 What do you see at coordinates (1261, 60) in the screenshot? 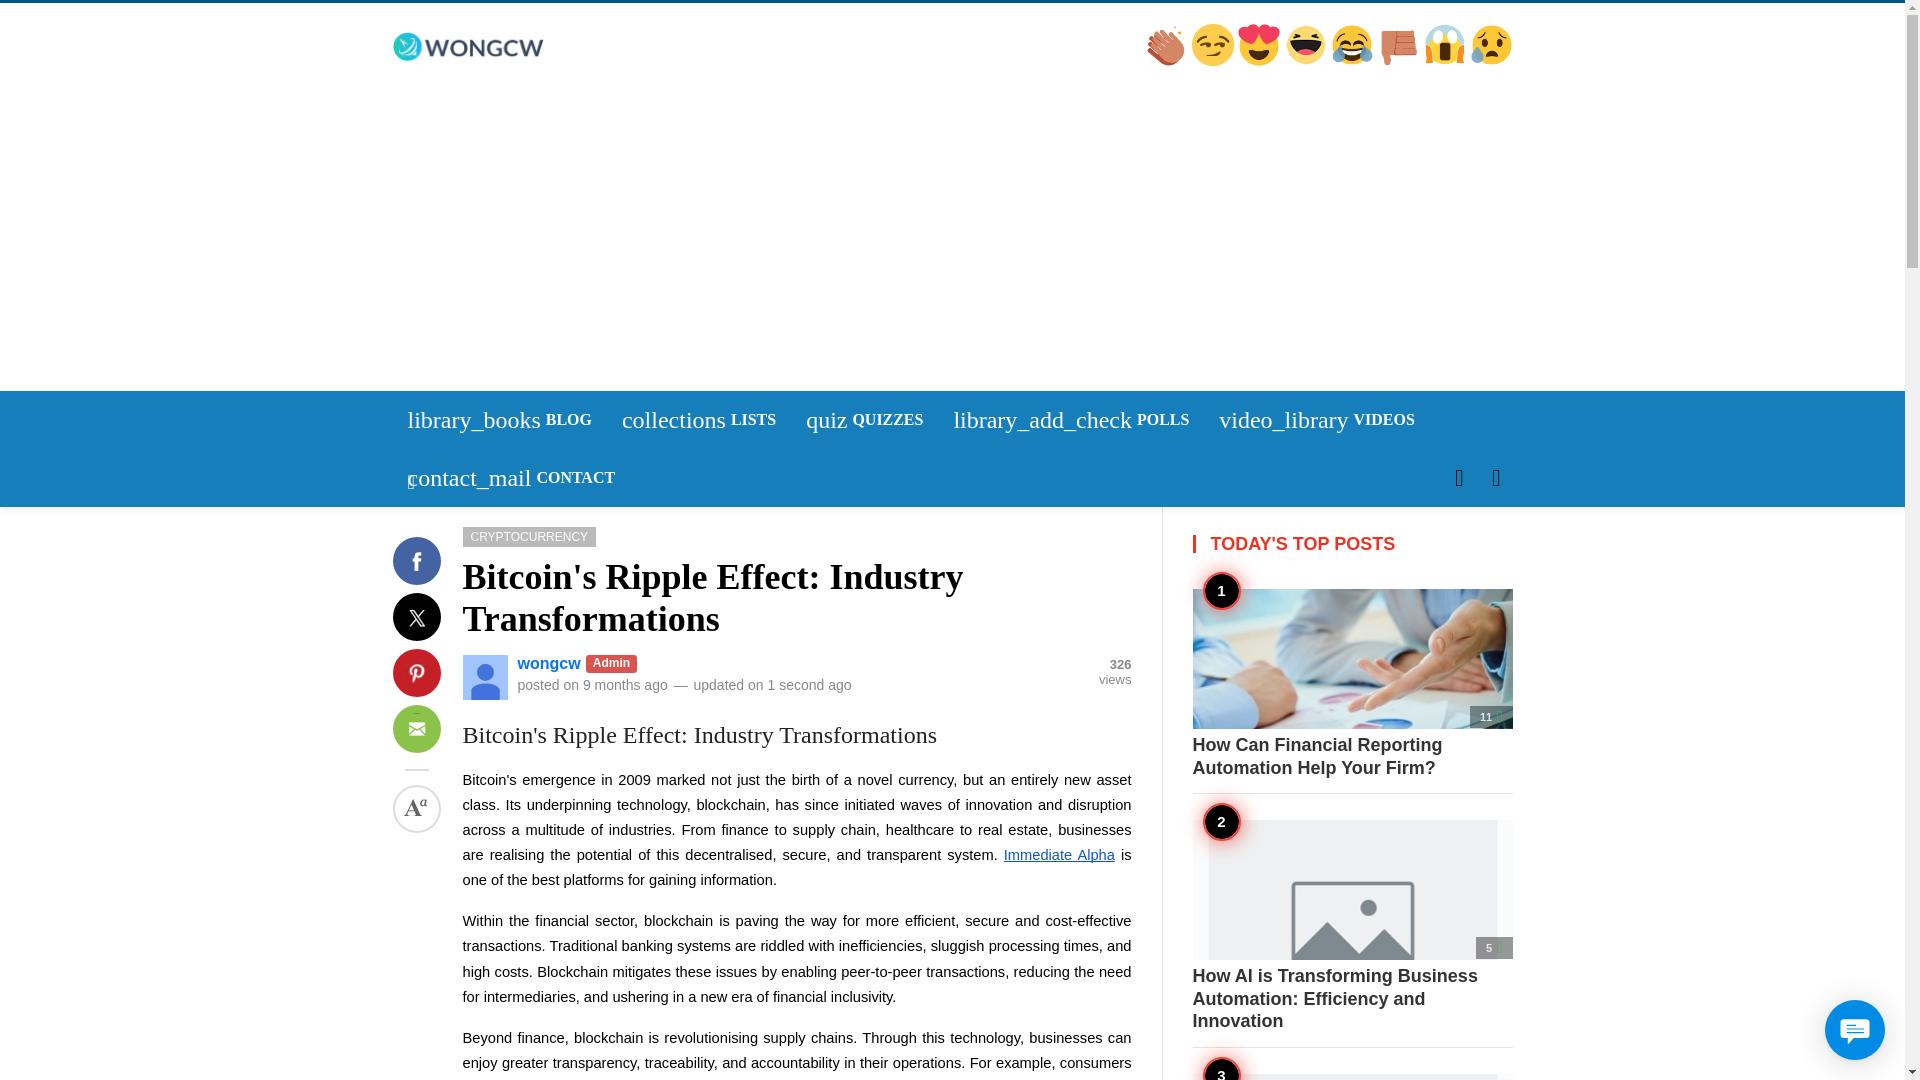
I see `LOVED` at bounding box center [1261, 60].